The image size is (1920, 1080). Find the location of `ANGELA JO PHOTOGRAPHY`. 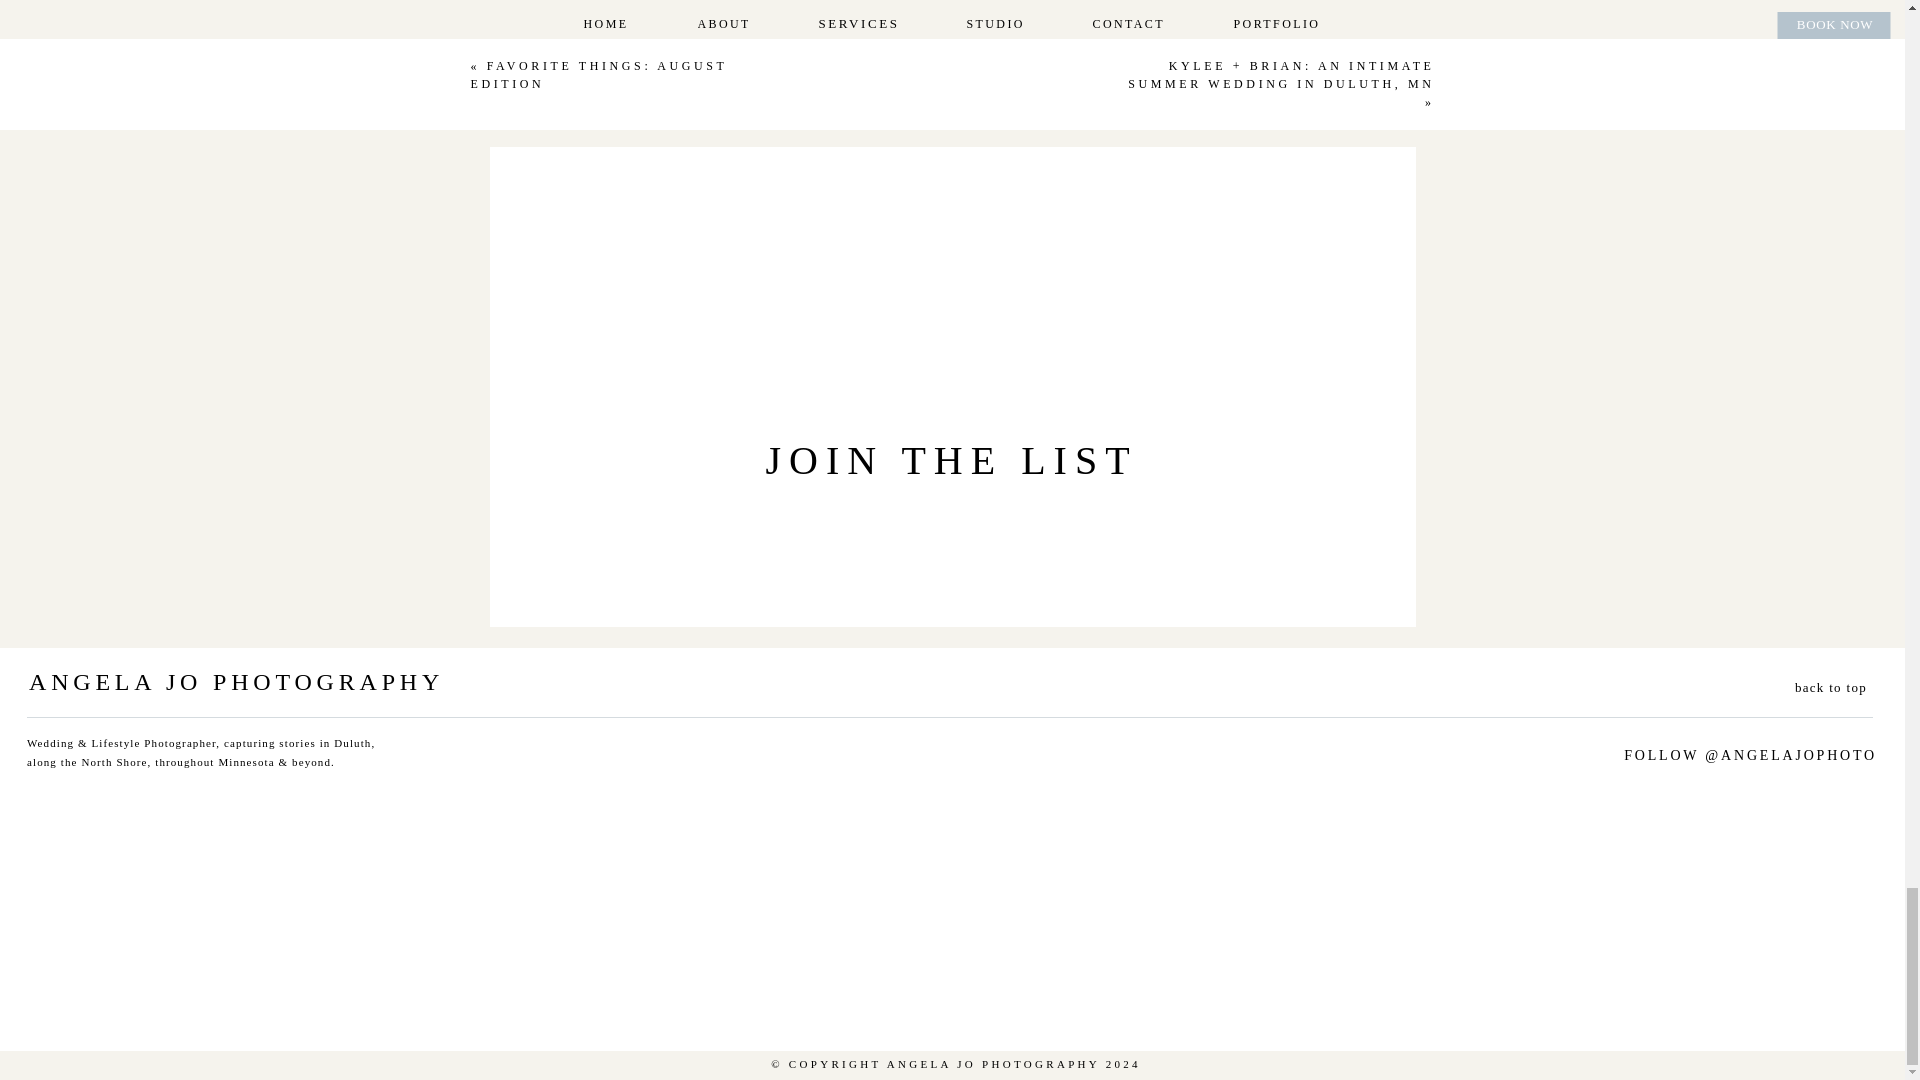

ANGELA JO PHOTOGRAPHY is located at coordinates (240, 678).